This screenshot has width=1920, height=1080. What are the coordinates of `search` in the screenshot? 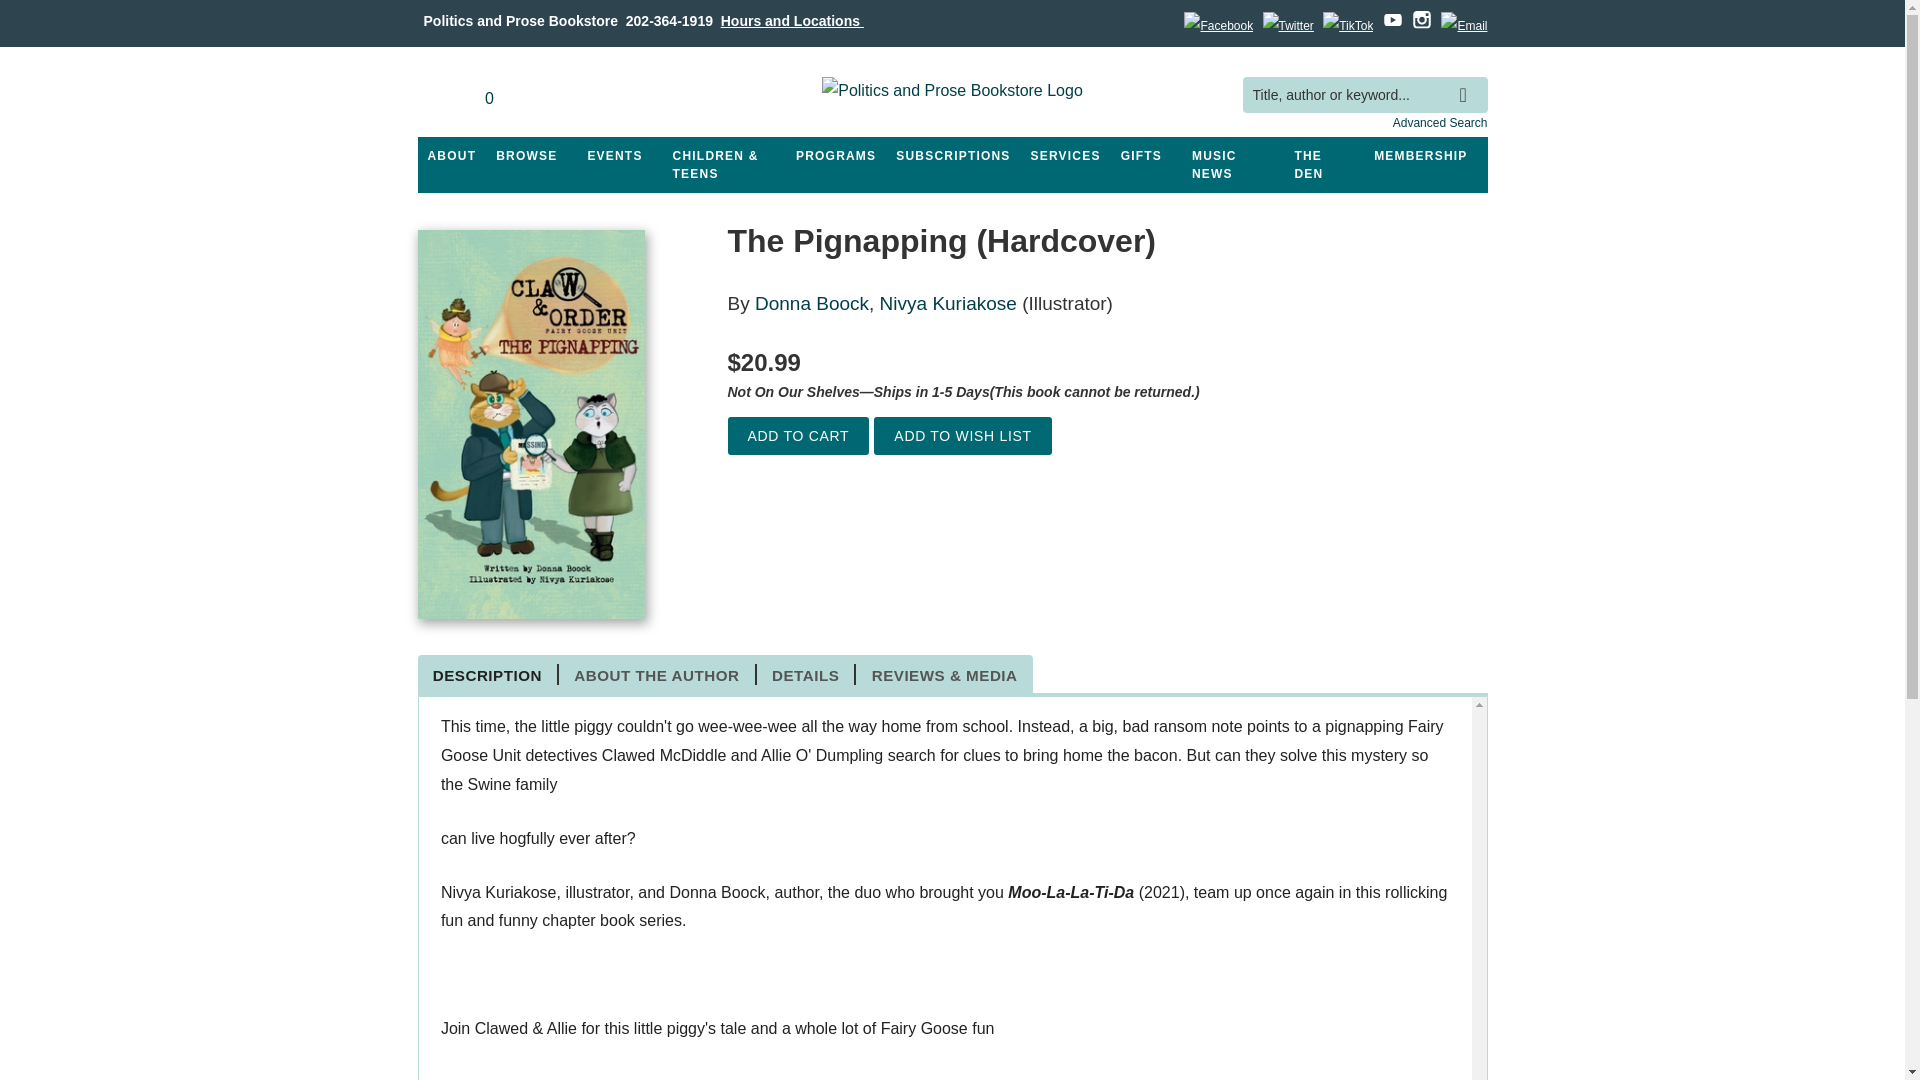 It's located at (1468, 80).